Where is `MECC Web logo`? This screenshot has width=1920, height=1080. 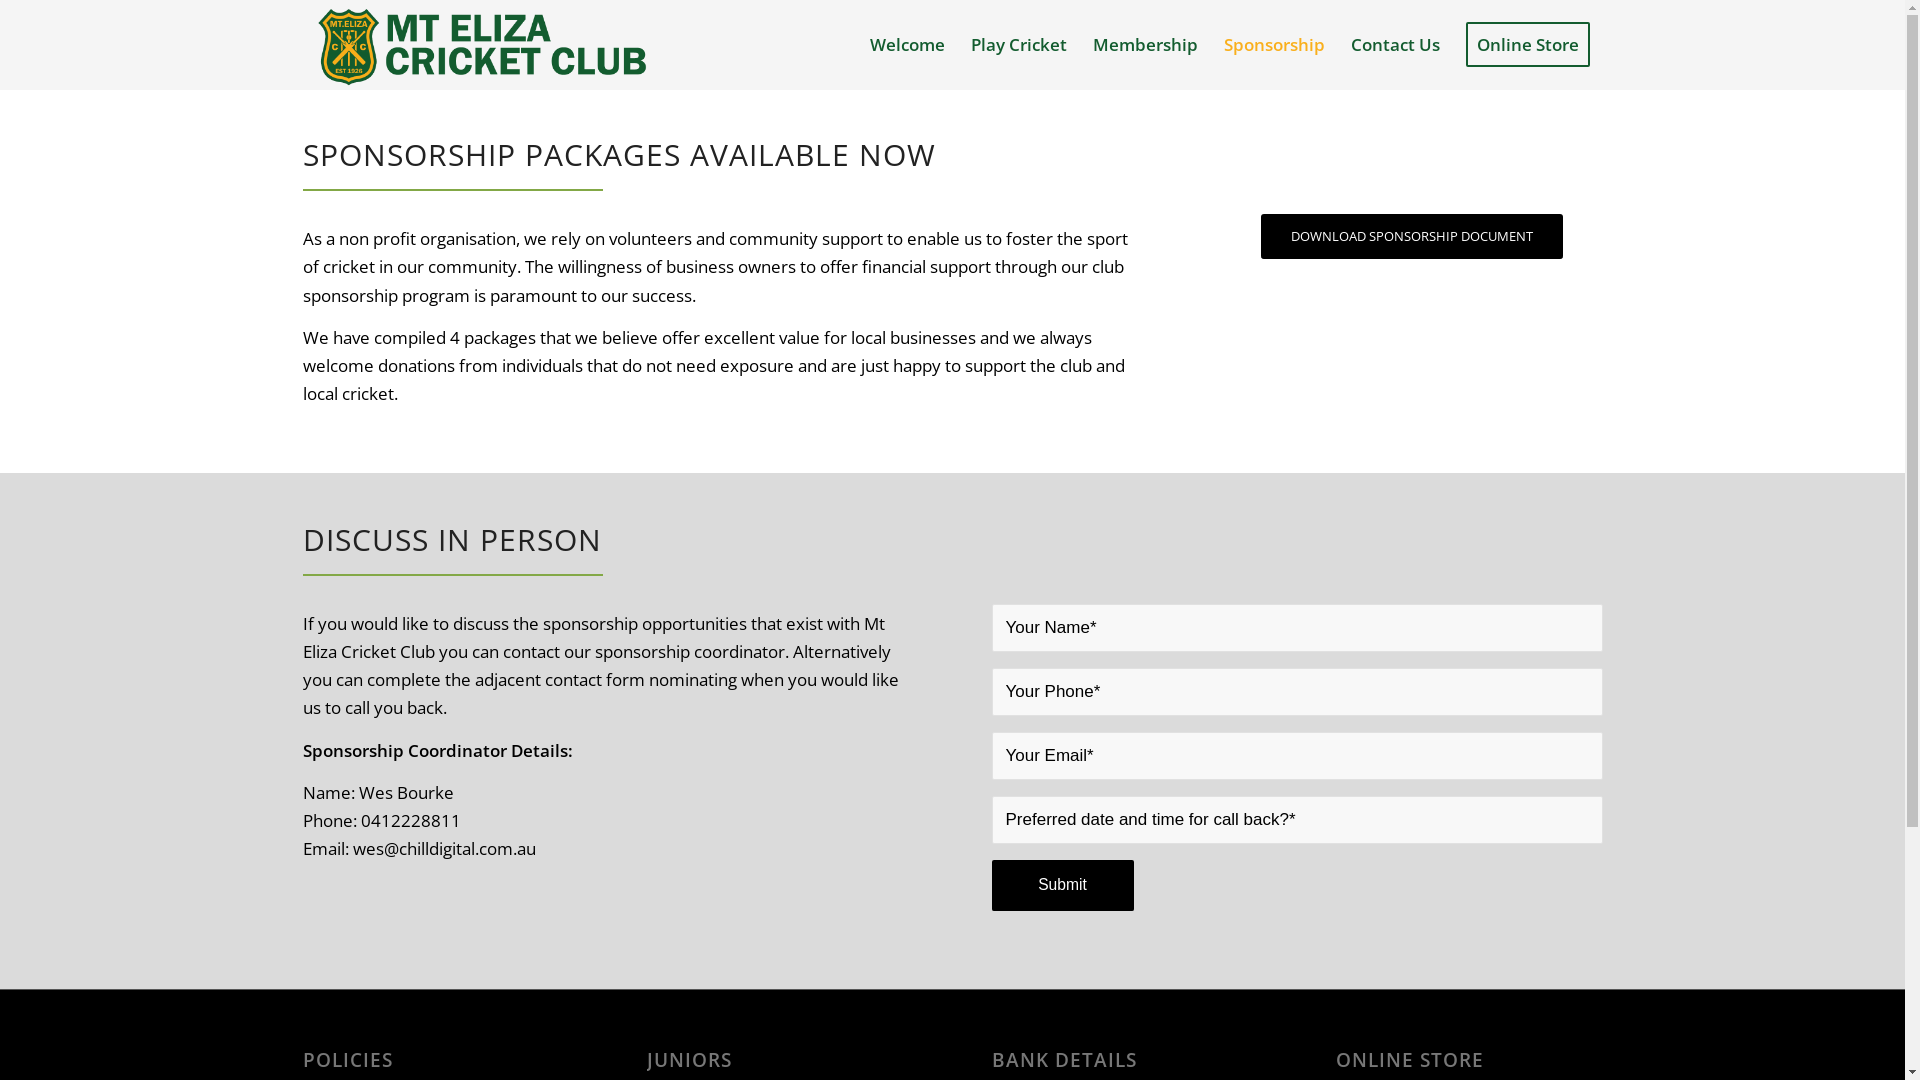
MECC Web logo is located at coordinates (482, 45).